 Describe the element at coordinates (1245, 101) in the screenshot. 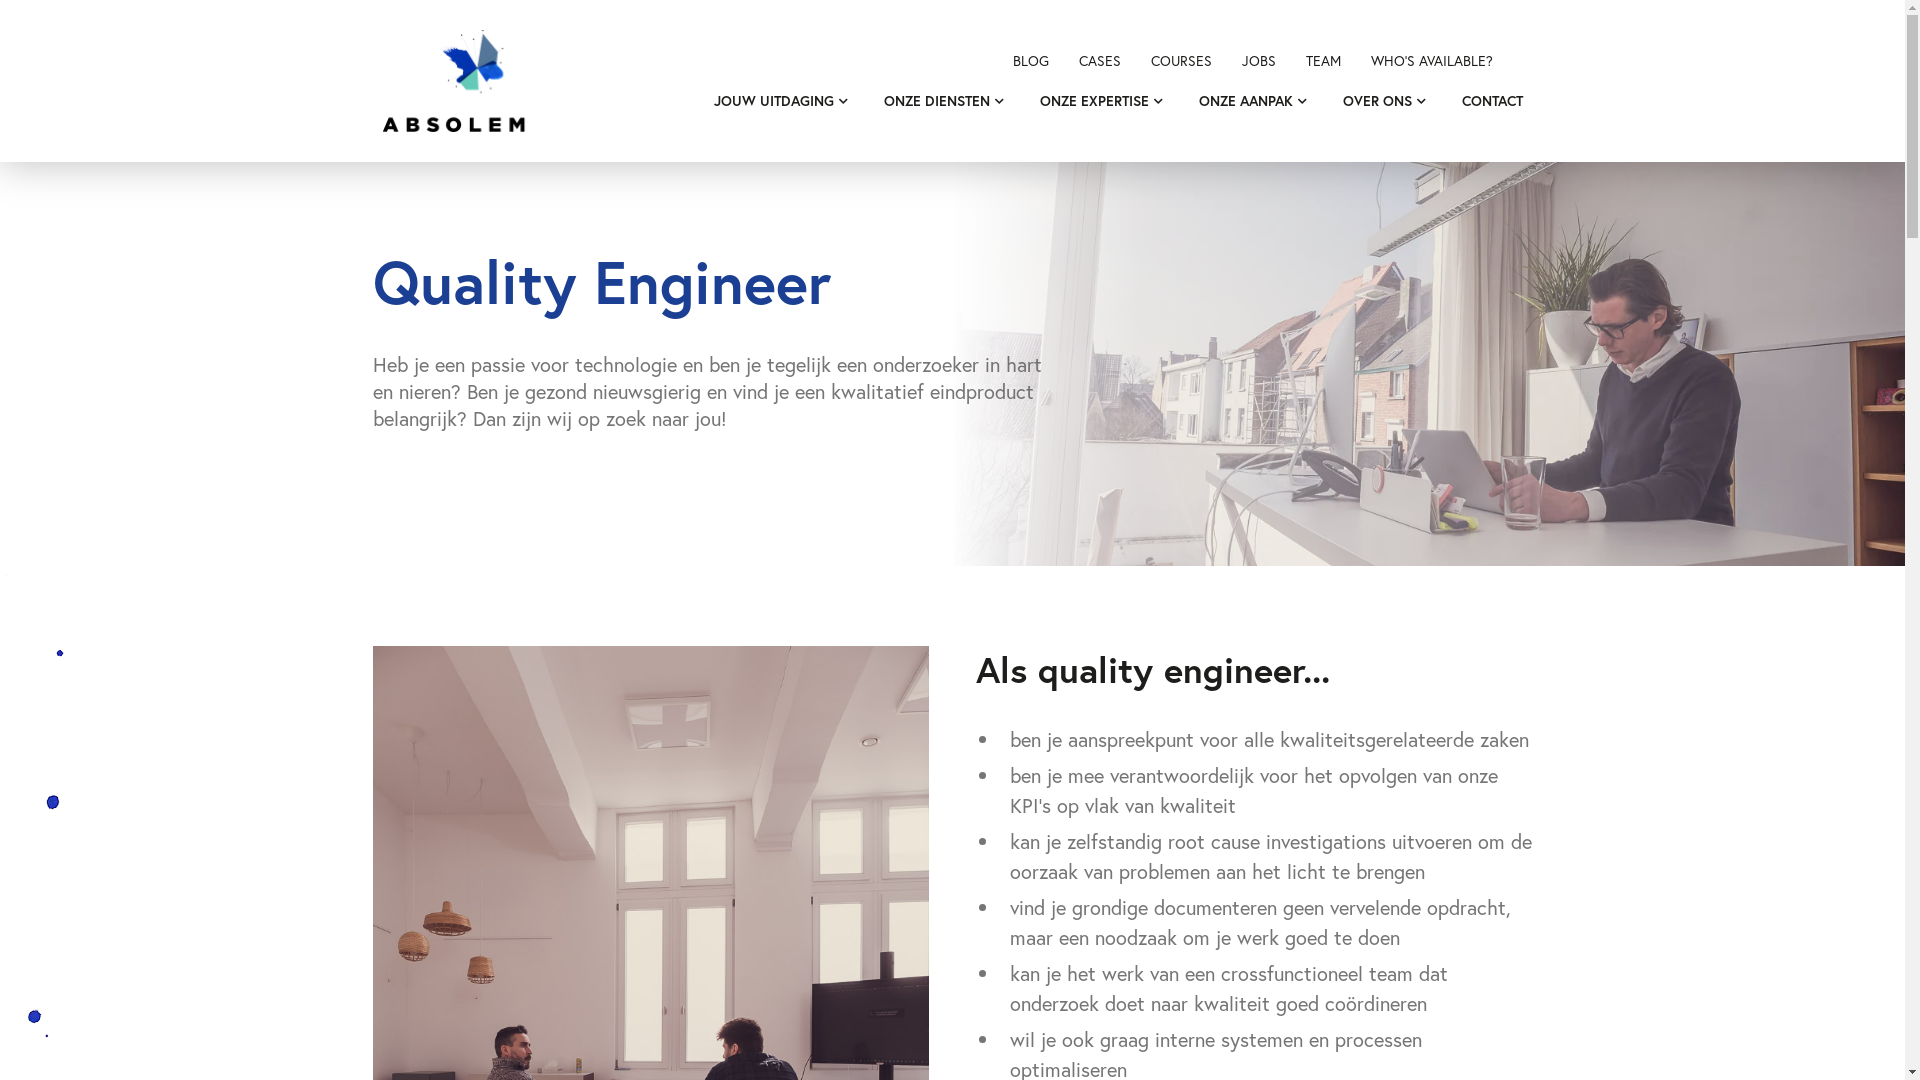

I see `ONZE AANPAK` at that location.